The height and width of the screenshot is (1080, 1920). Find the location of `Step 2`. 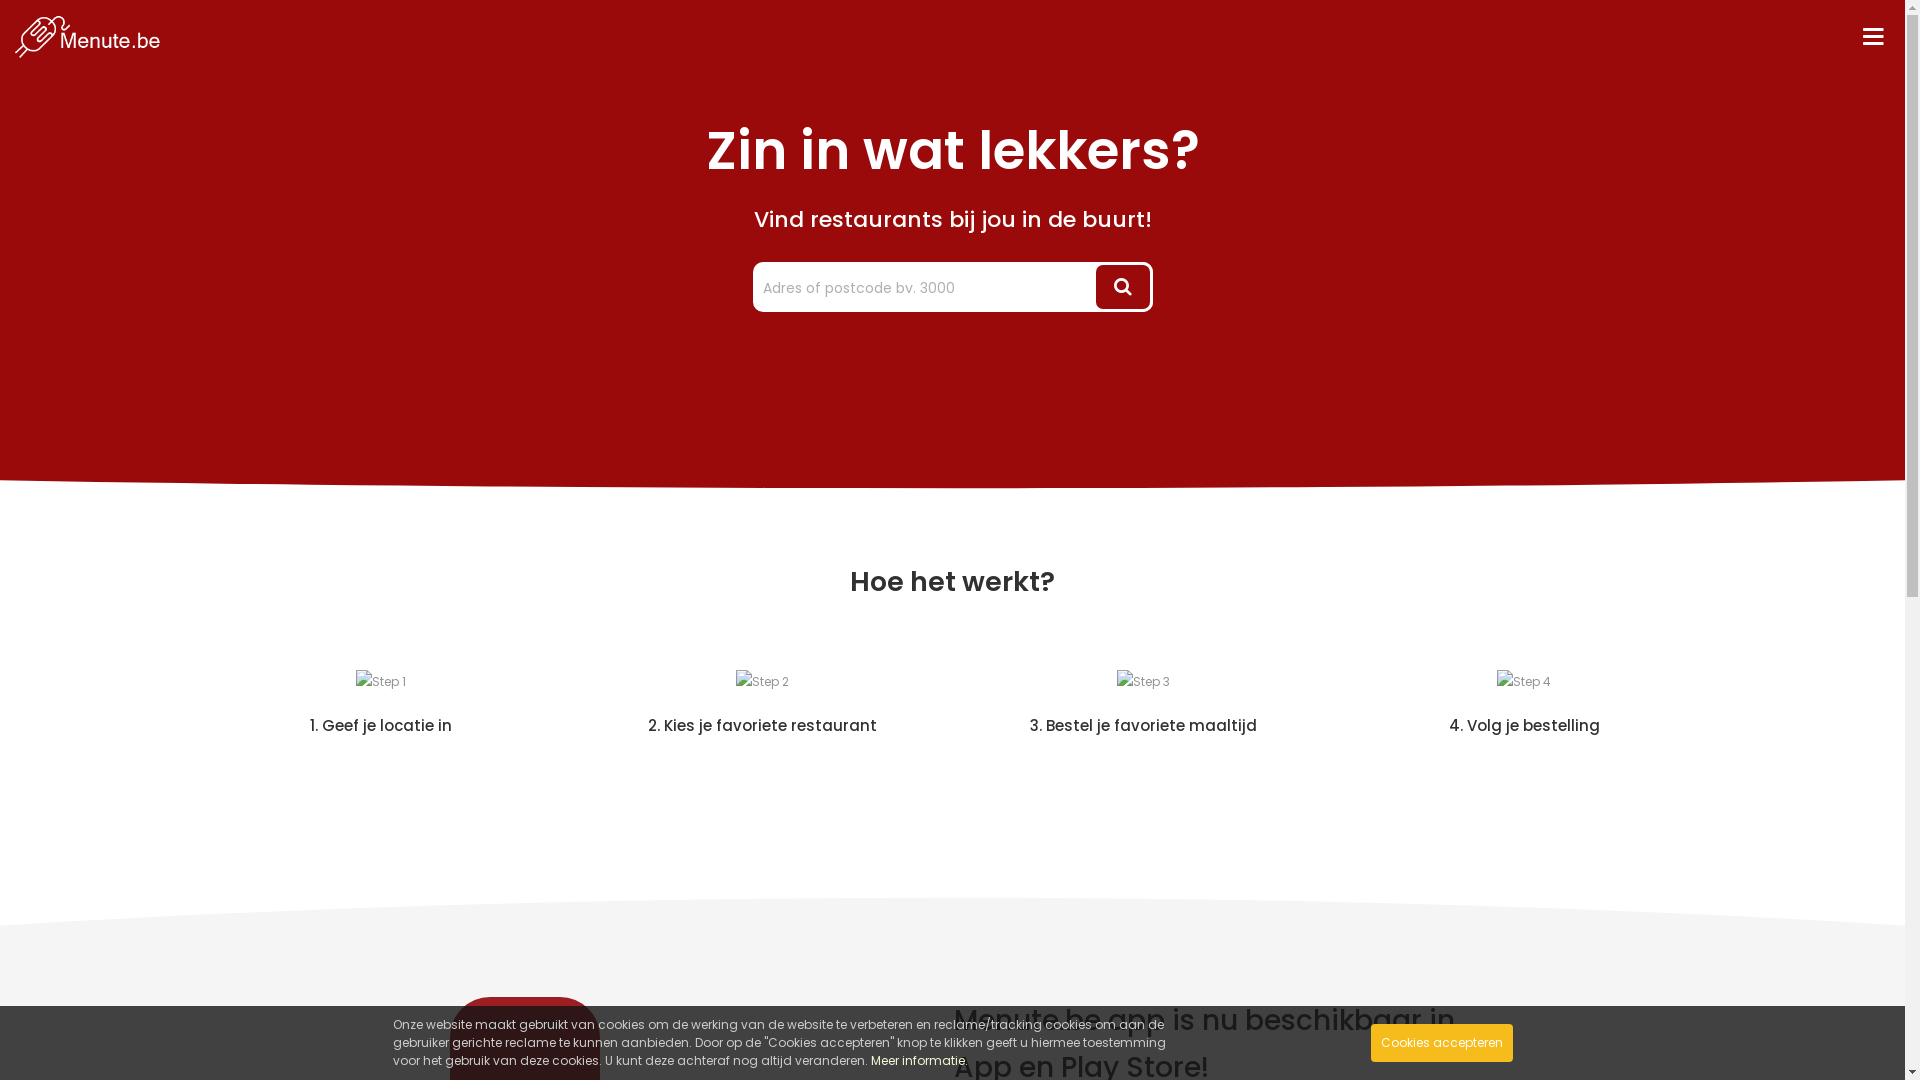

Step 2 is located at coordinates (762, 682).